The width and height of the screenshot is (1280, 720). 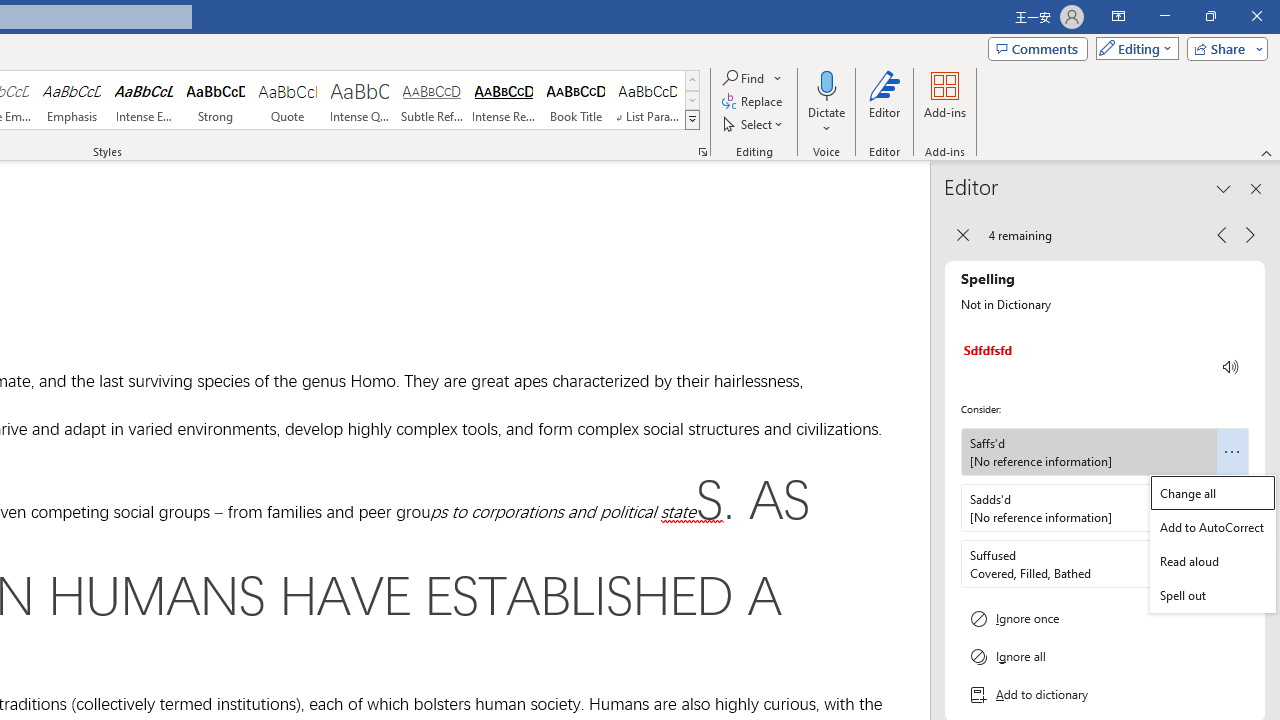 I want to click on Ignore all, so click(x=1105, y=656).